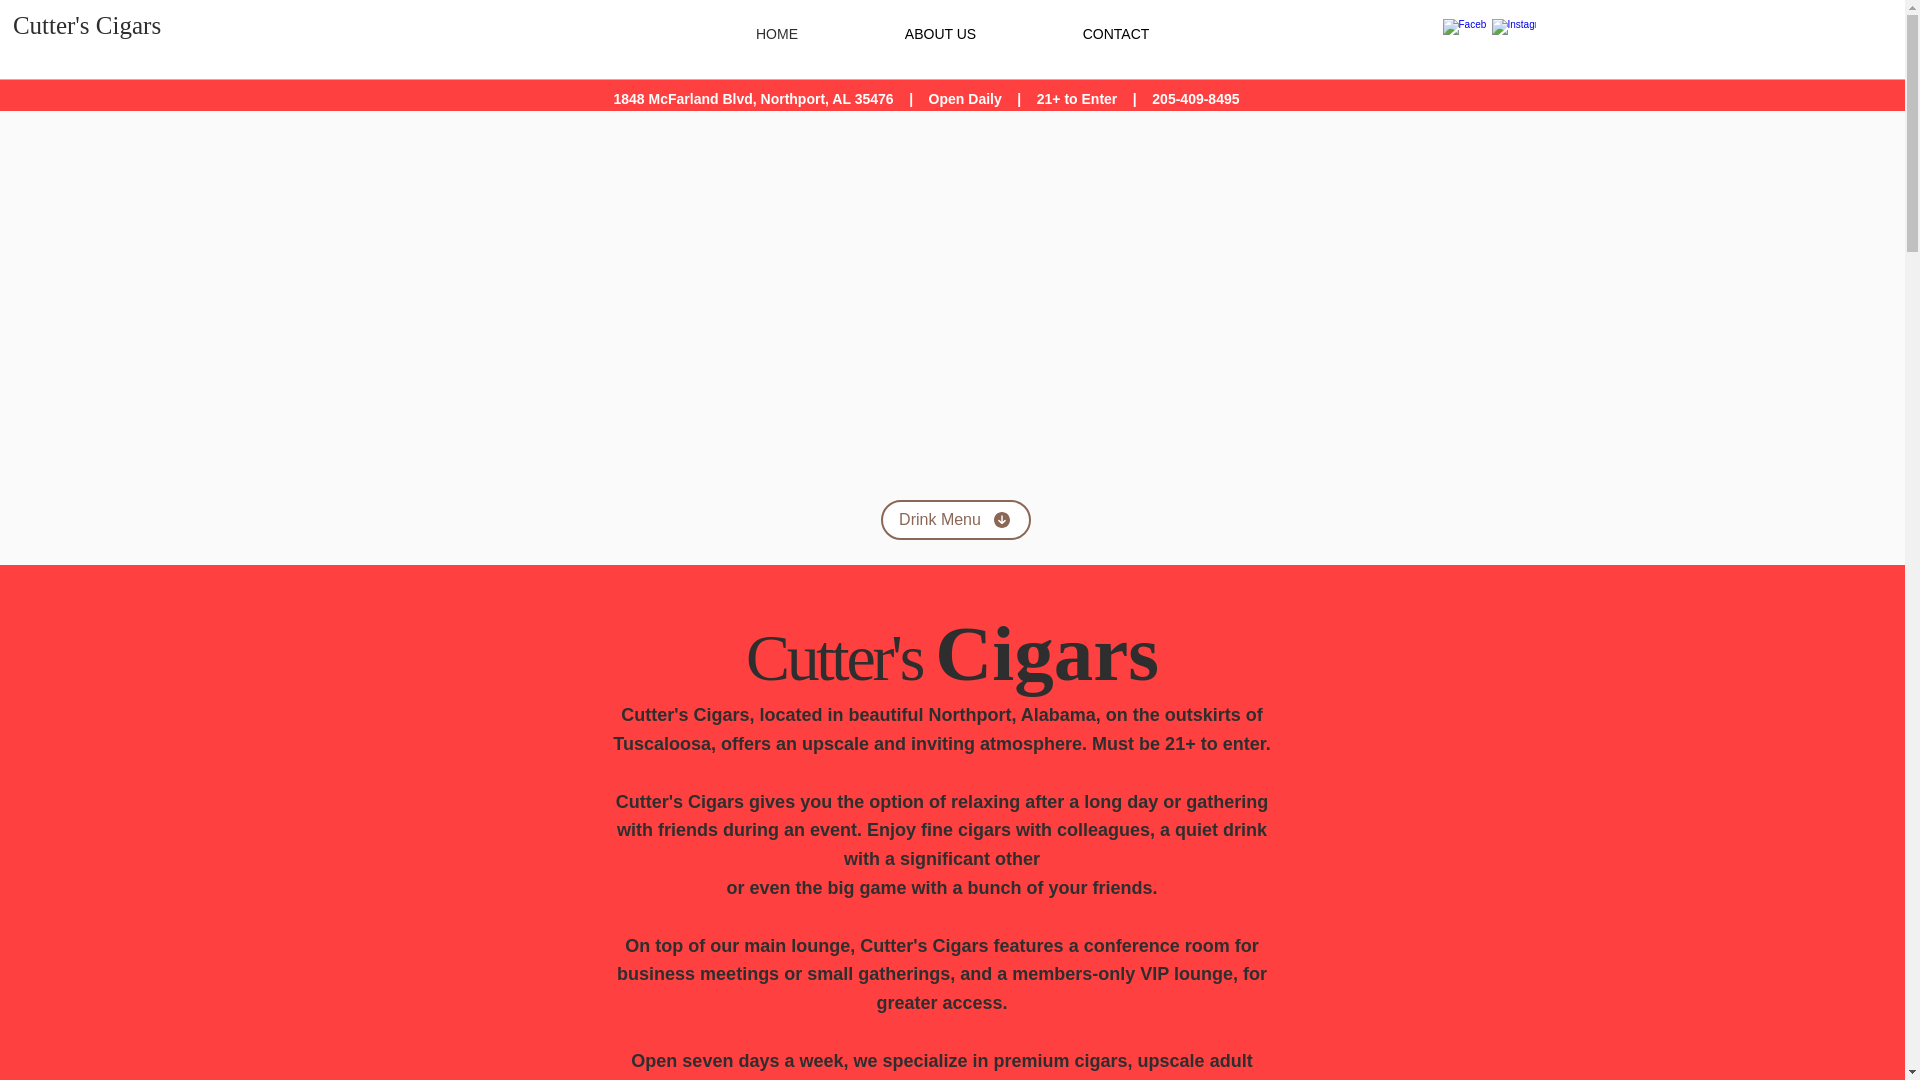  What do you see at coordinates (1116, 33) in the screenshot?
I see `CONTACT` at bounding box center [1116, 33].